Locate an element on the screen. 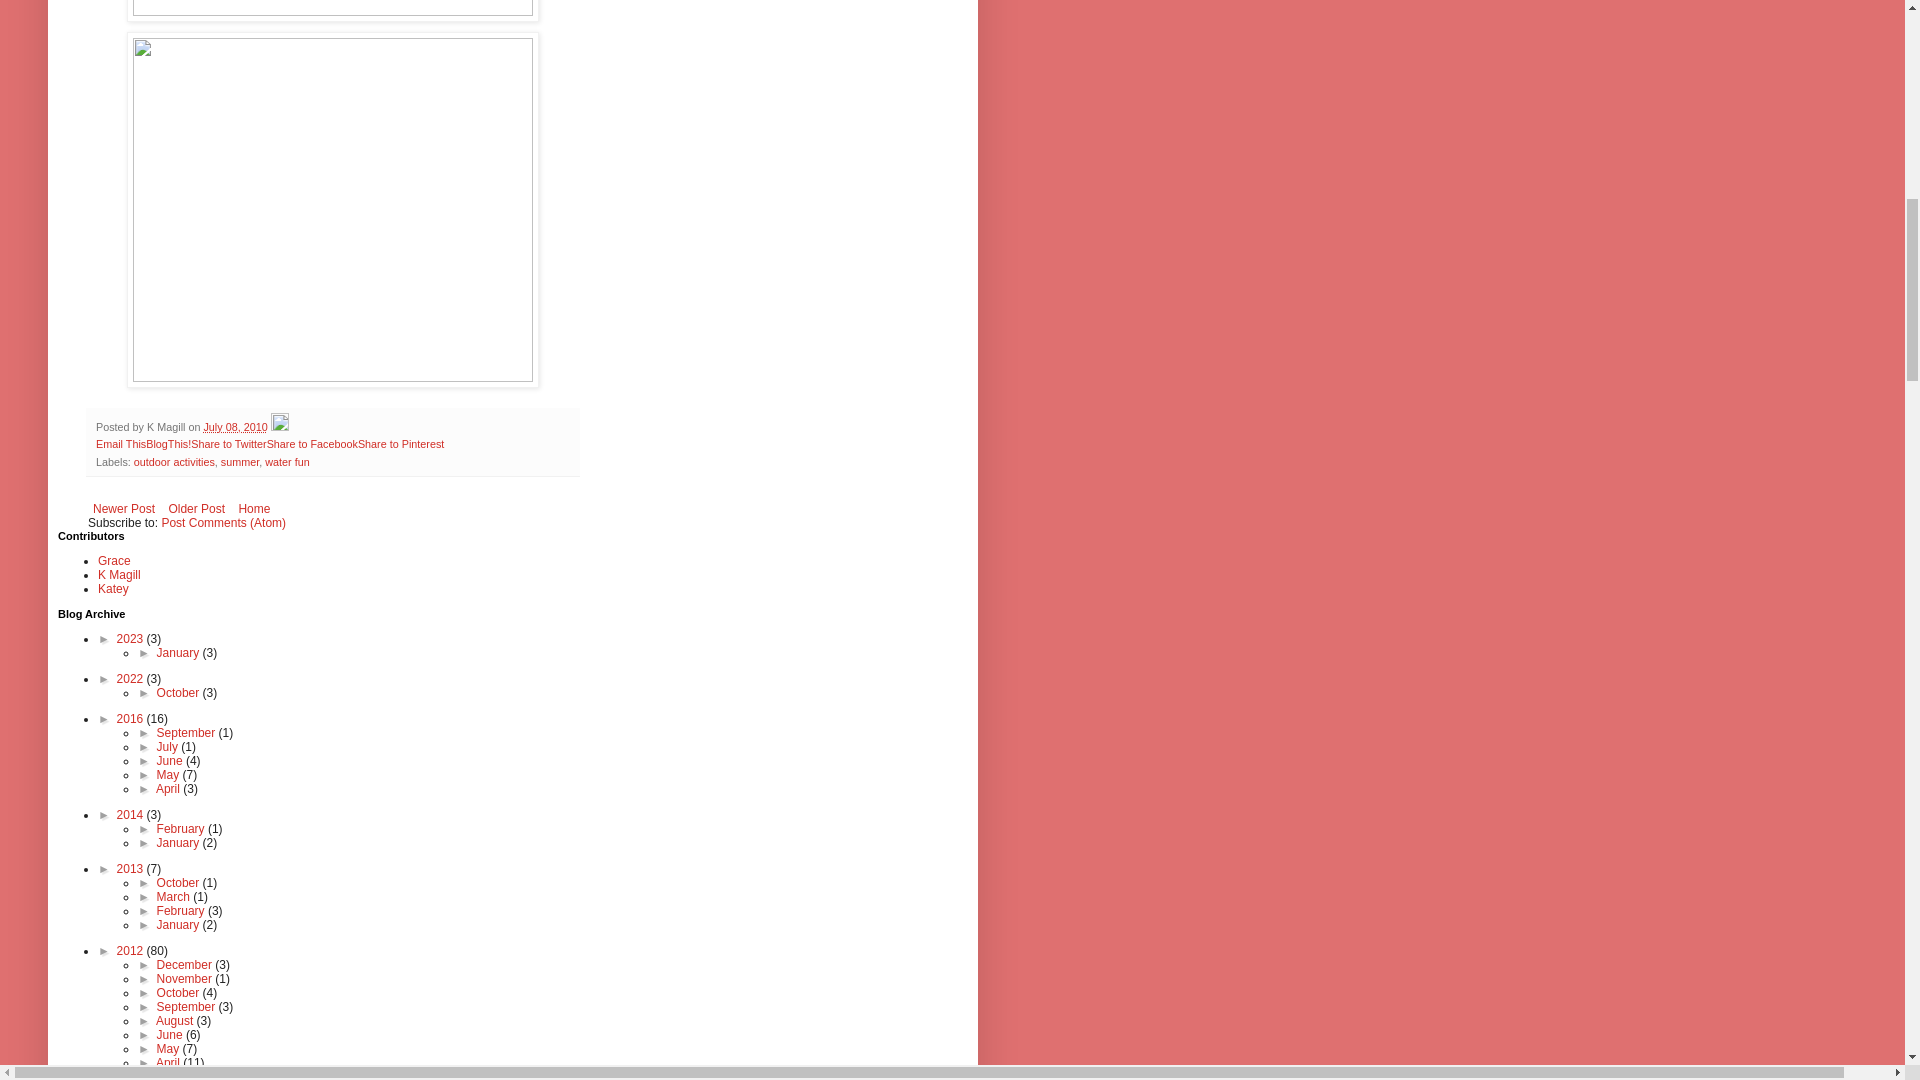 Image resolution: width=1920 pixels, height=1080 pixels. summer is located at coordinates (240, 461).